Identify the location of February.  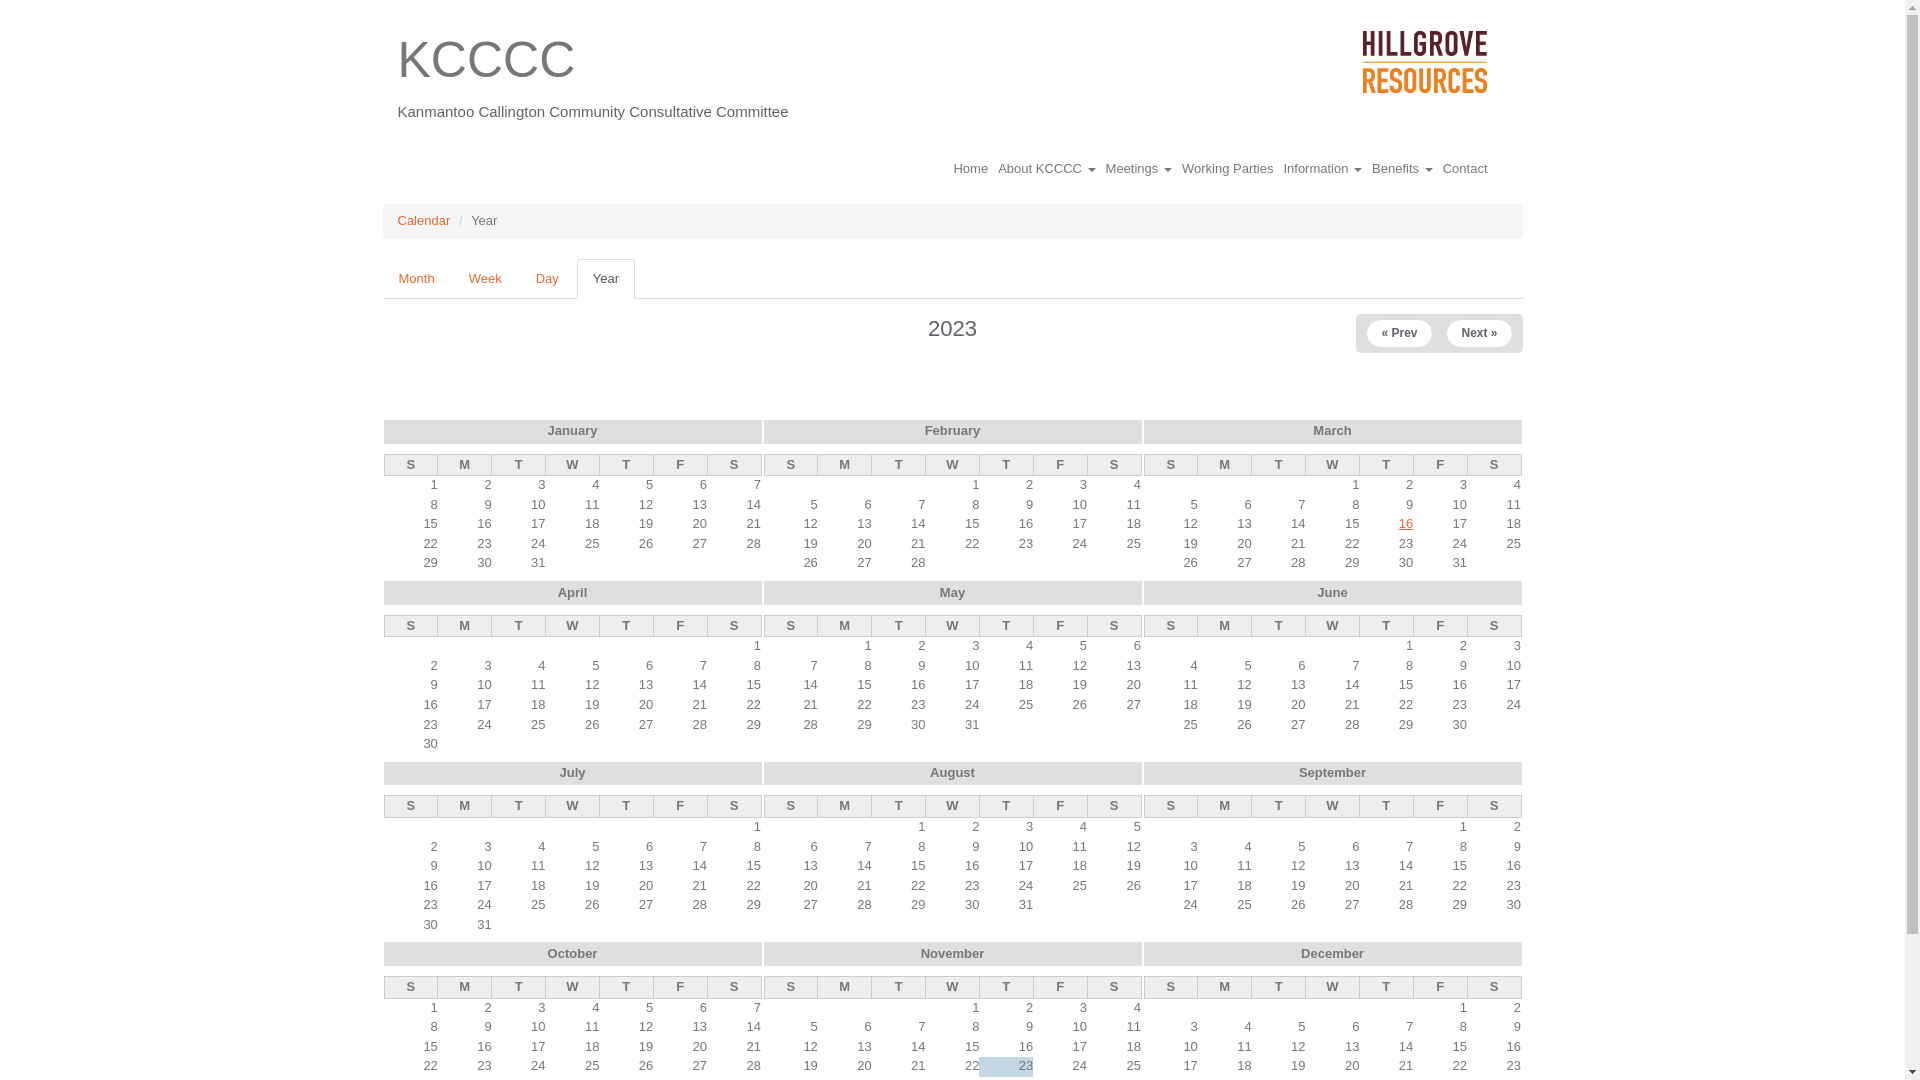
(953, 430).